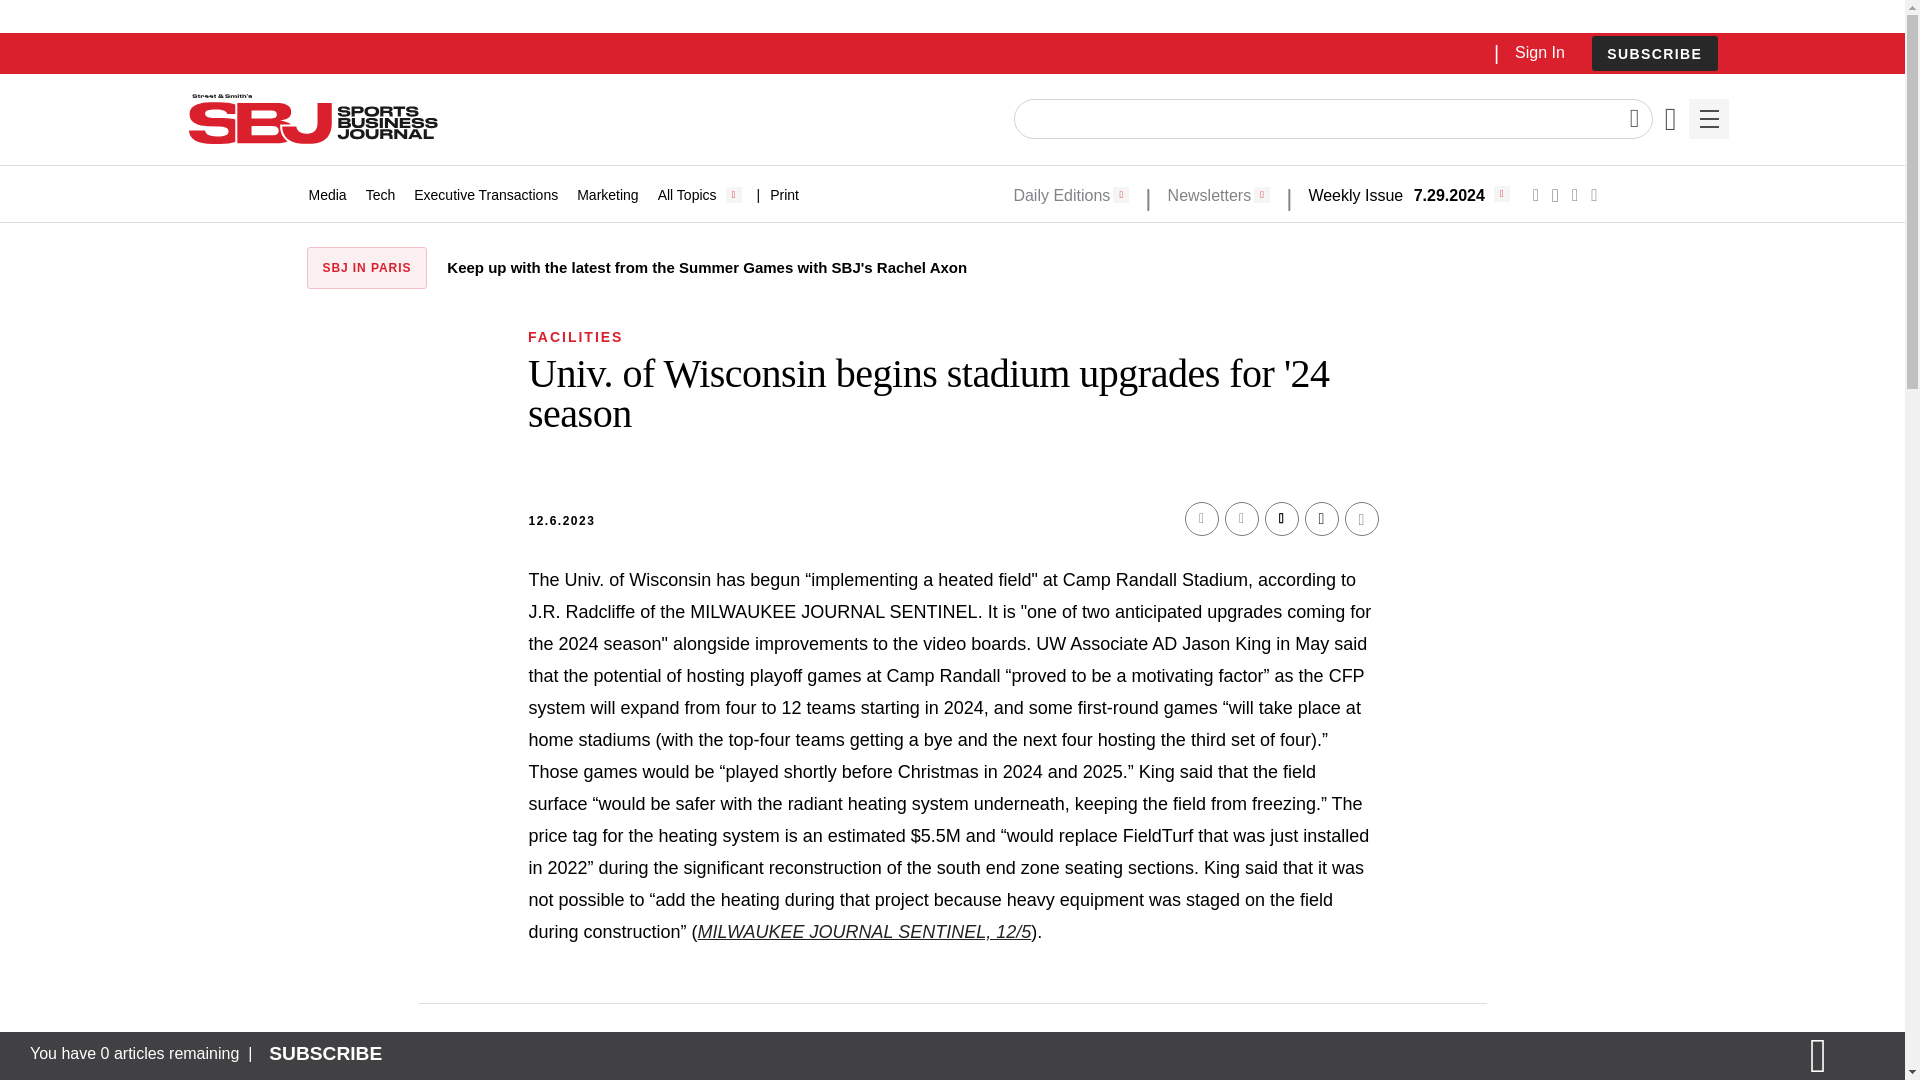  I want to click on SUBSCRIBE, so click(1654, 54).